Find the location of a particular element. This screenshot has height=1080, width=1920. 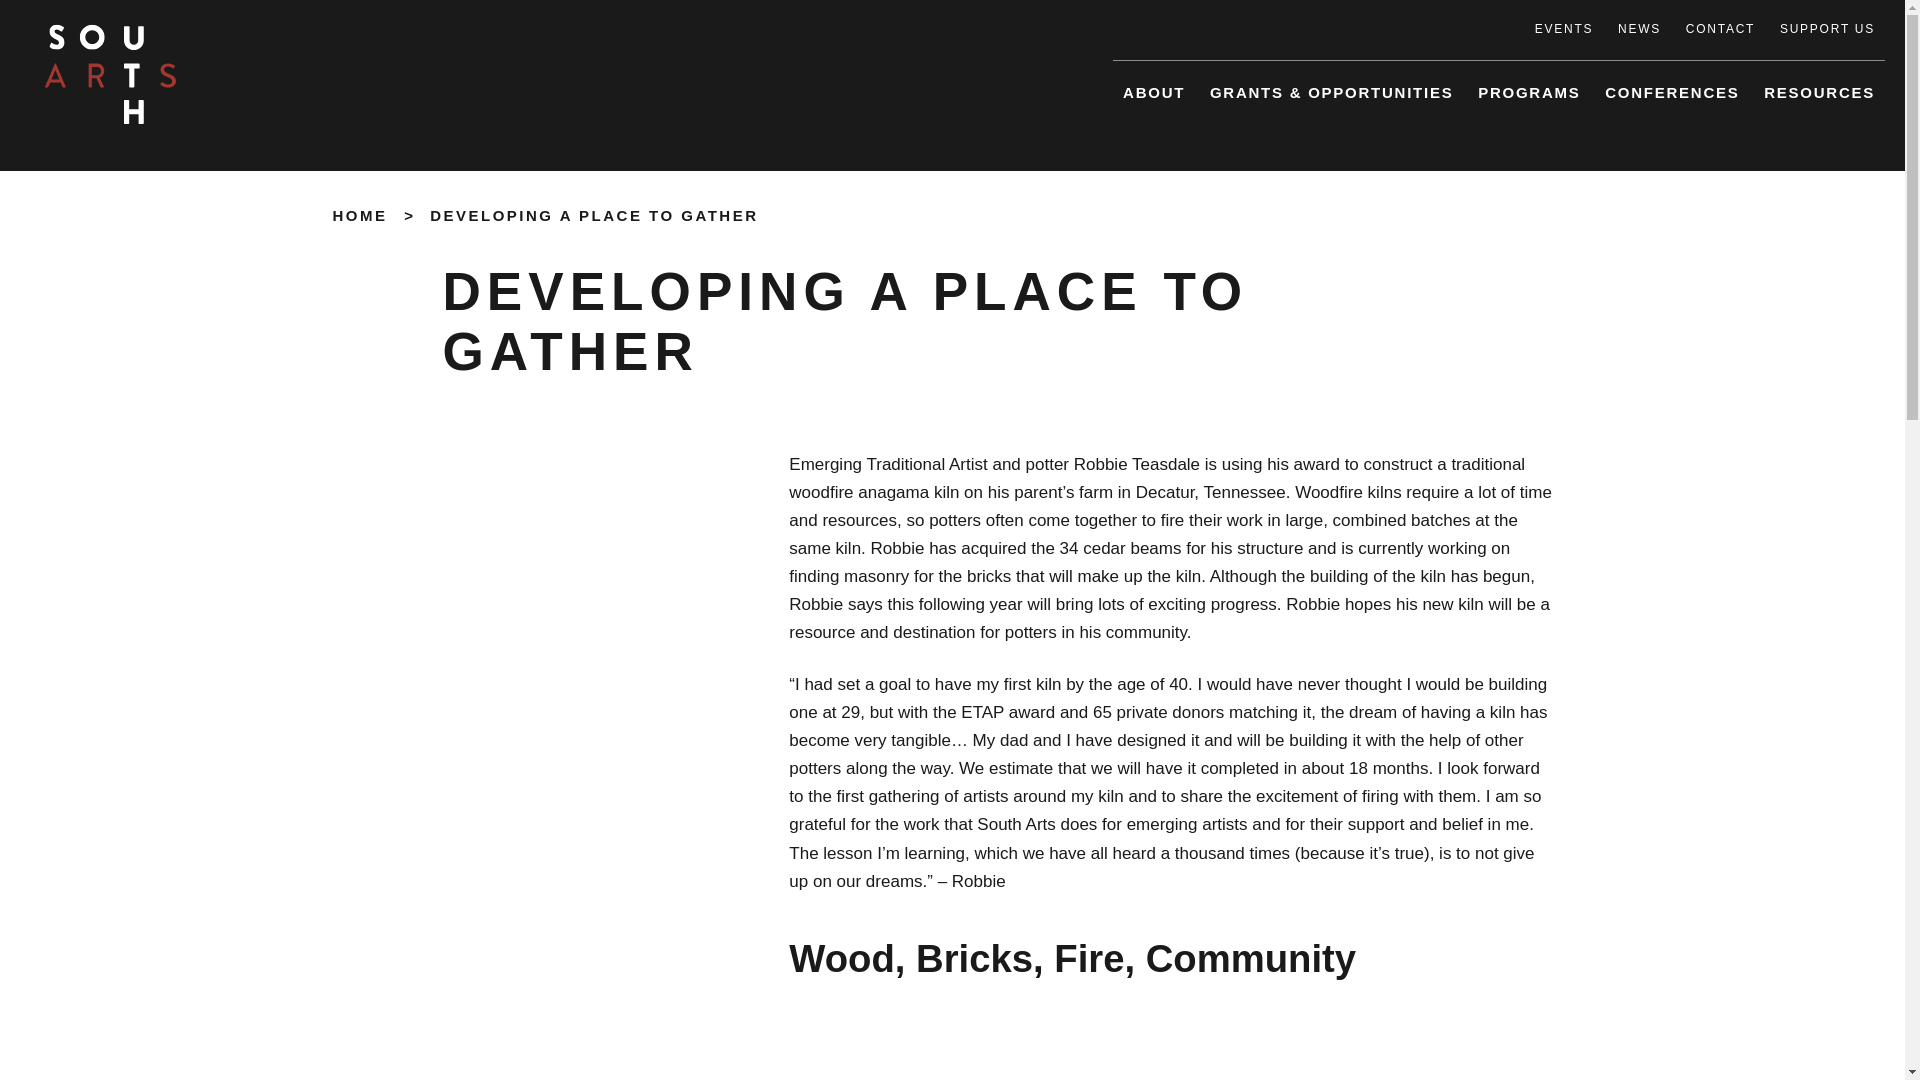

PROGRAMS is located at coordinates (1528, 93).